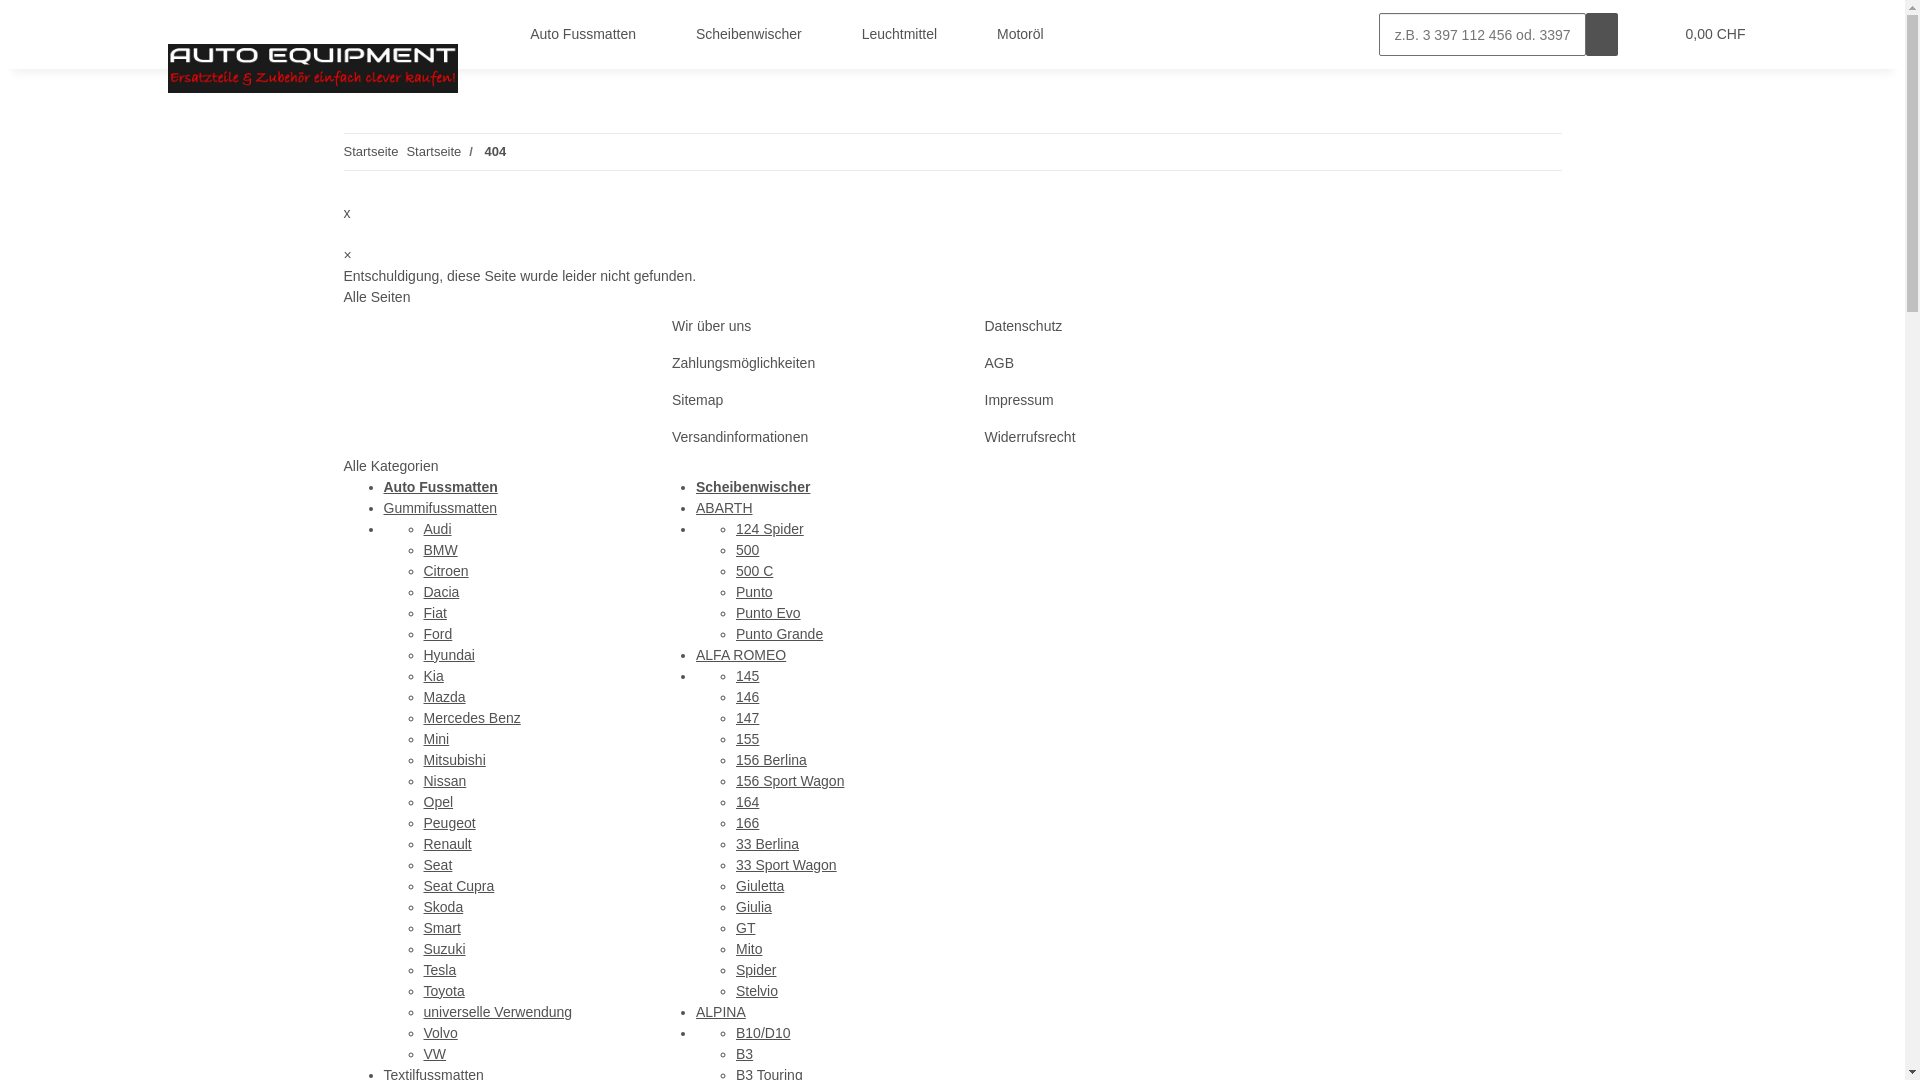 This screenshot has height=1080, width=1920. Describe the element at coordinates (763, 1032) in the screenshot. I see `B10/D10` at that location.